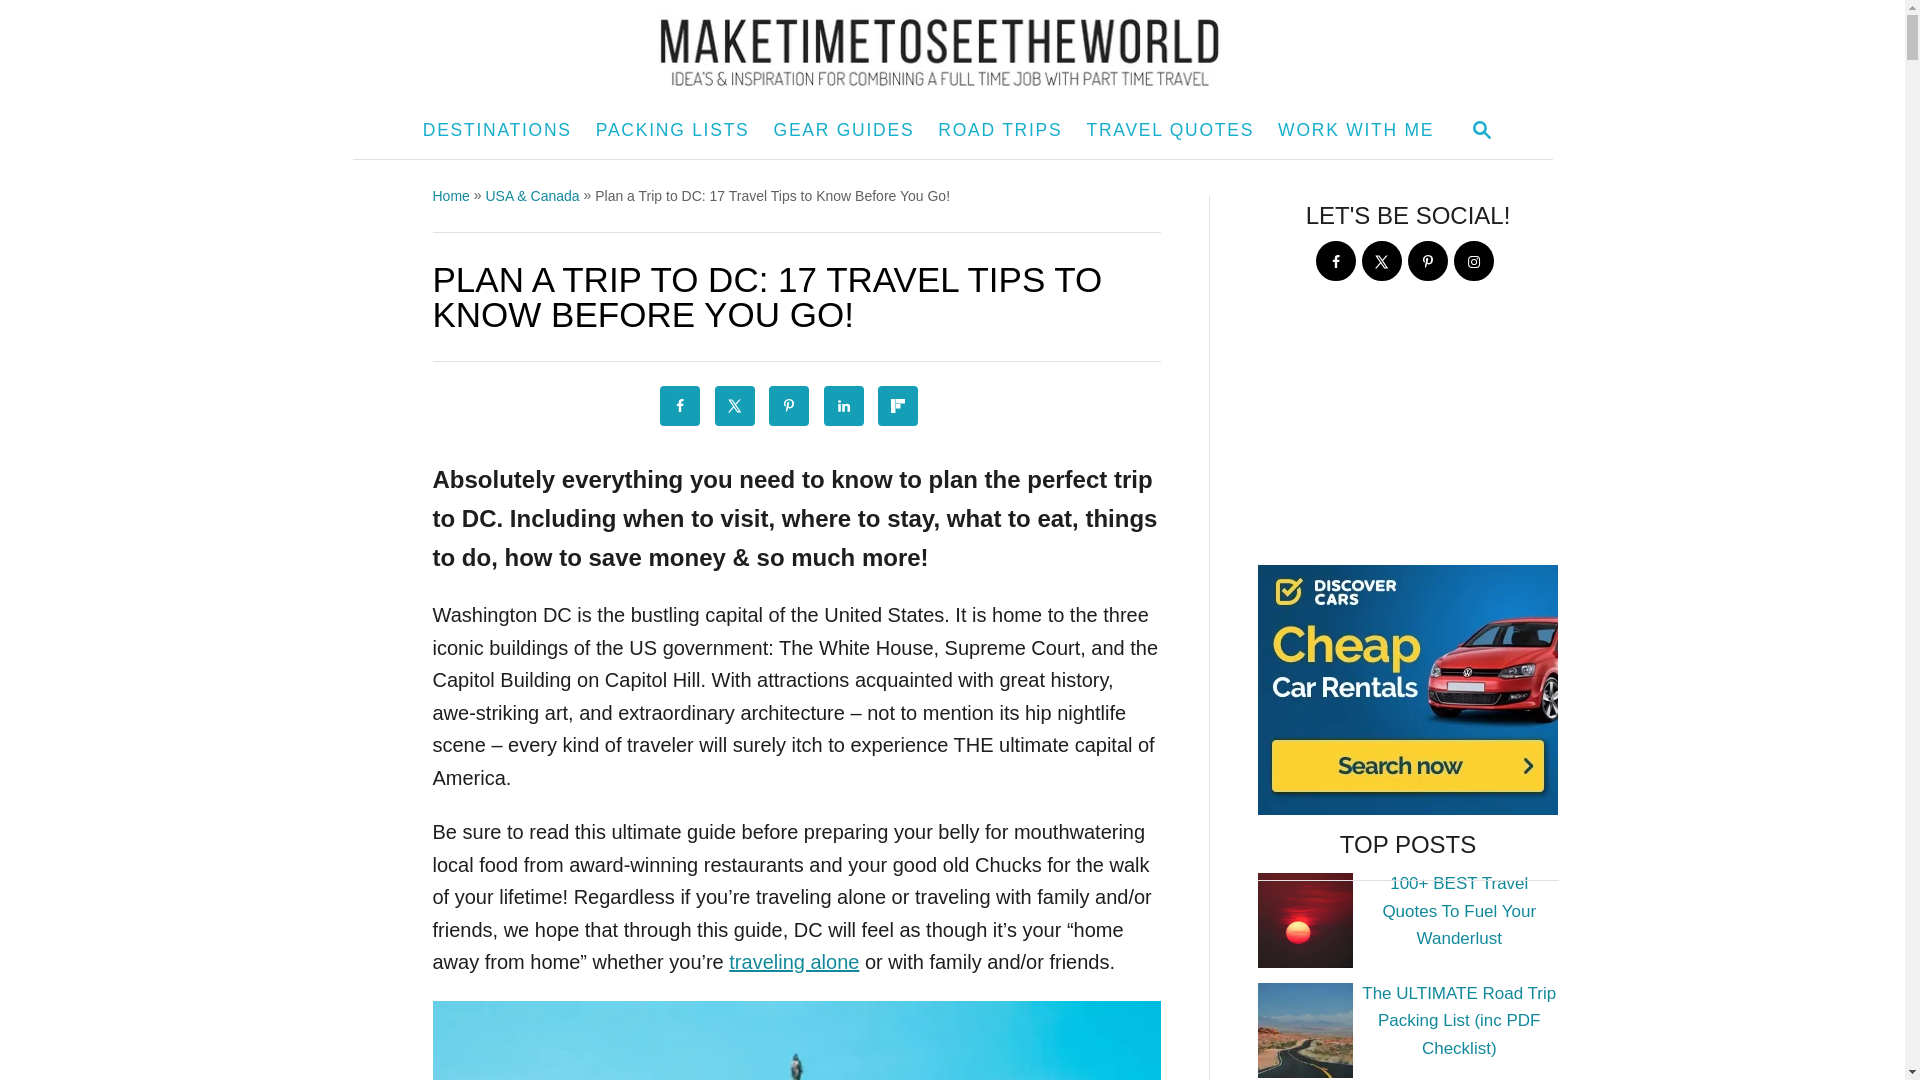 The width and height of the screenshot is (1920, 1080). Describe the element at coordinates (788, 405) in the screenshot. I see `Save to Pinterest` at that location.